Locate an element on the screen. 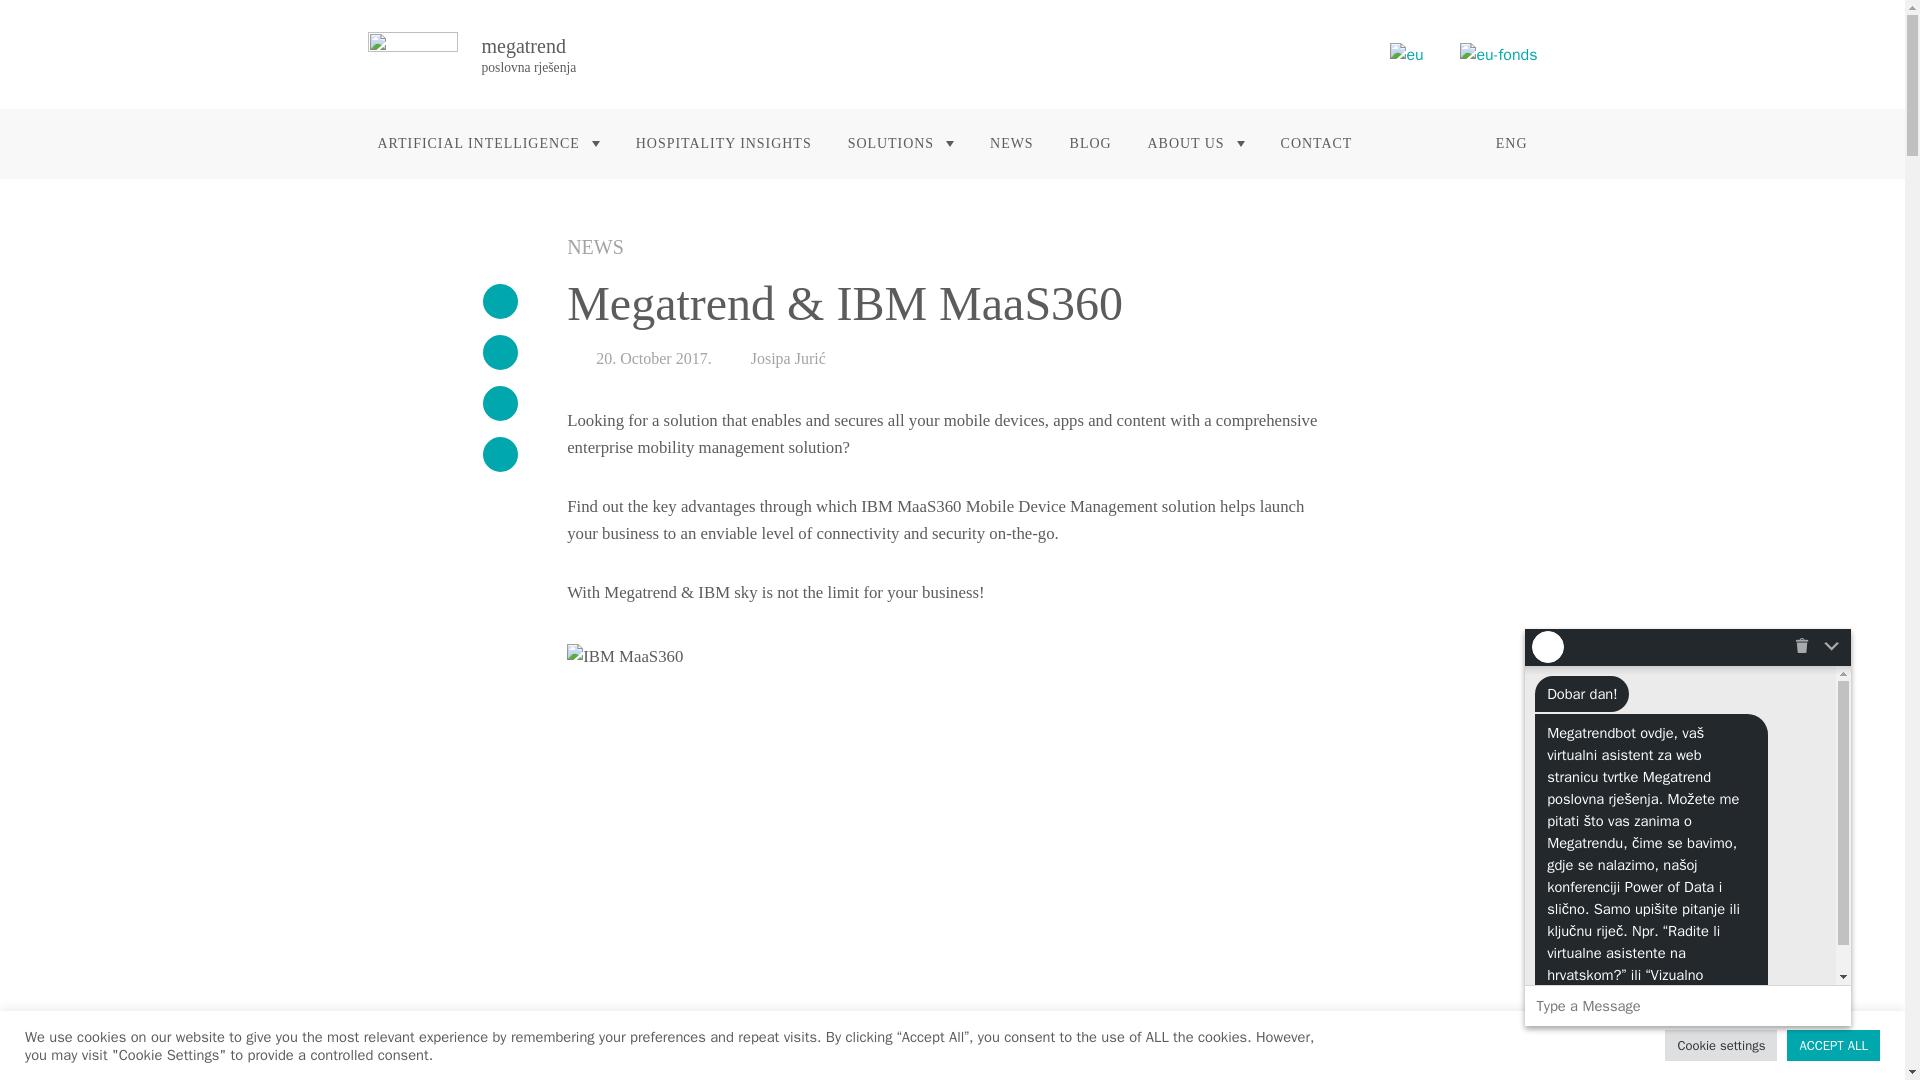  CONTACT is located at coordinates (1317, 144).